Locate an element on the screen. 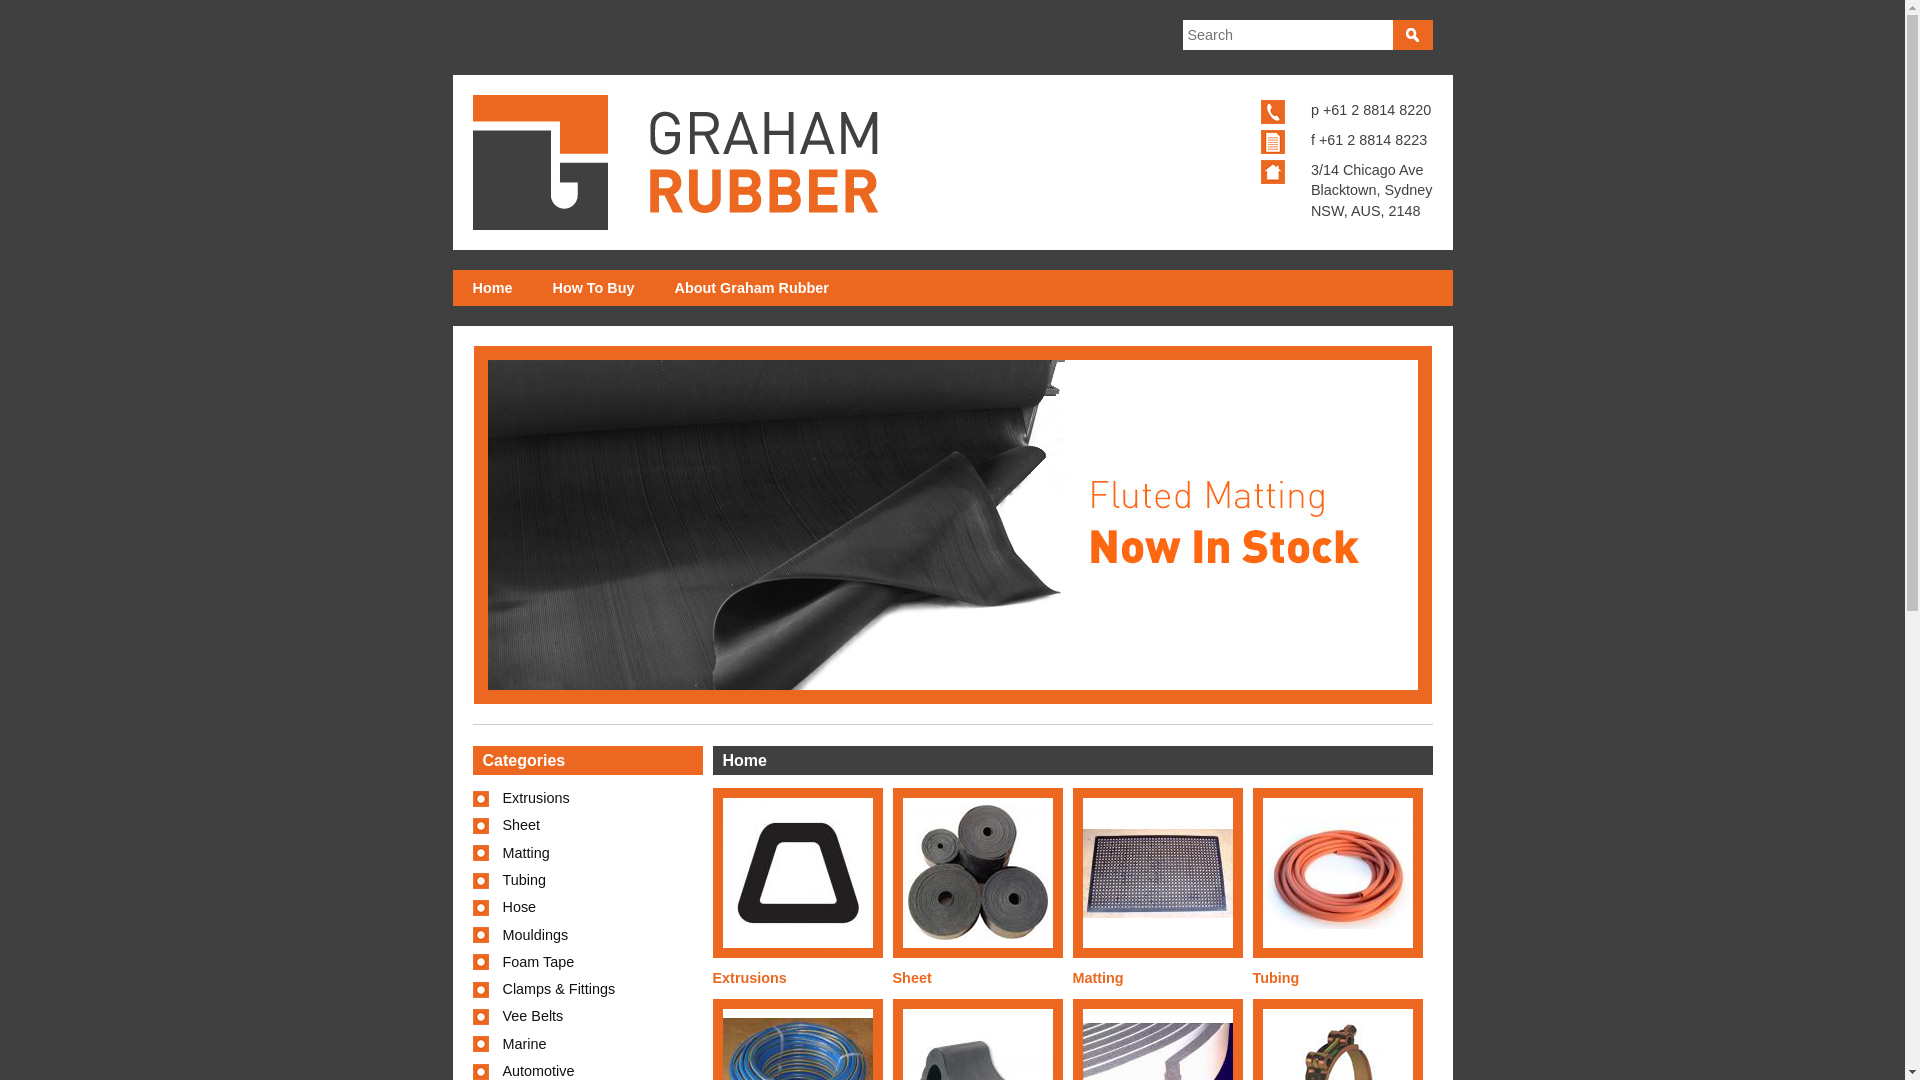 Image resolution: width=1920 pixels, height=1080 pixels. Extrusions is located at coordinates (797, 873).